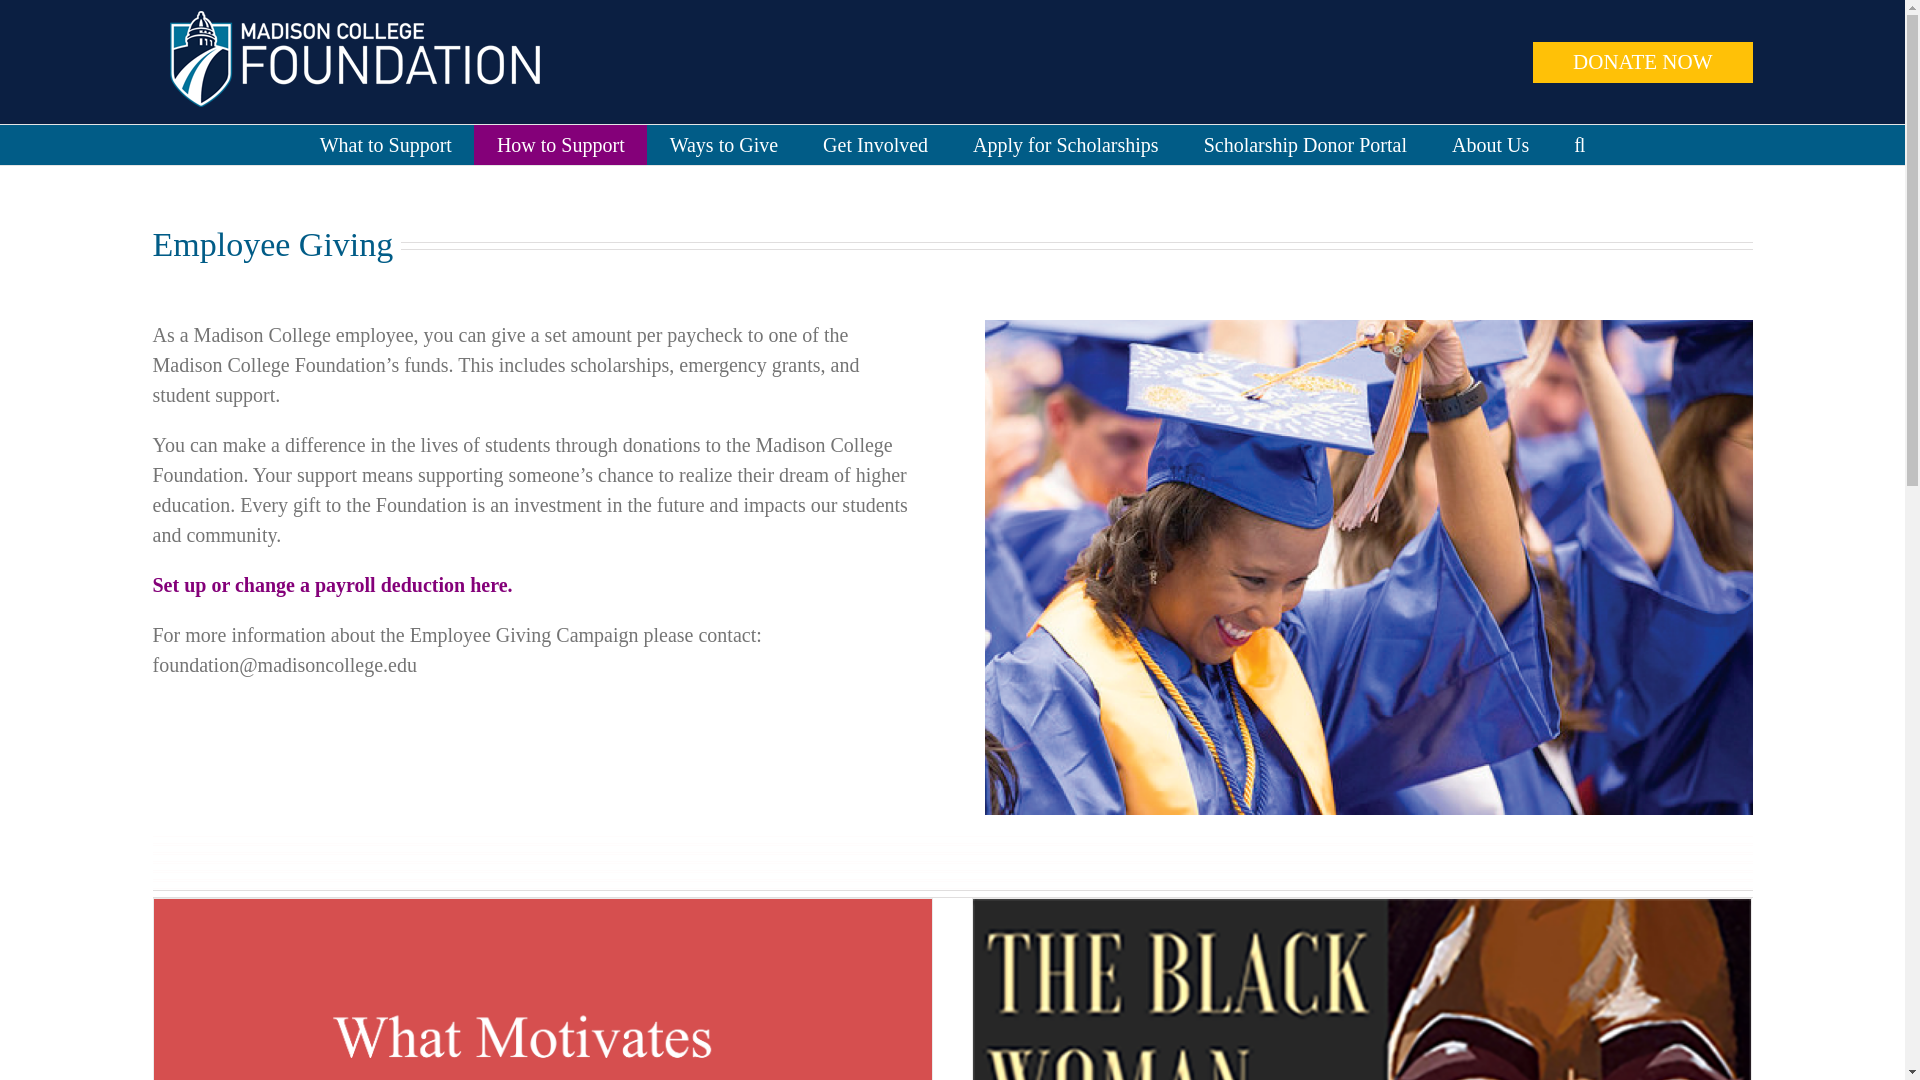  Describe the element at coordinates (560, 145) in the screenshot. I see `How to Support` at that location.